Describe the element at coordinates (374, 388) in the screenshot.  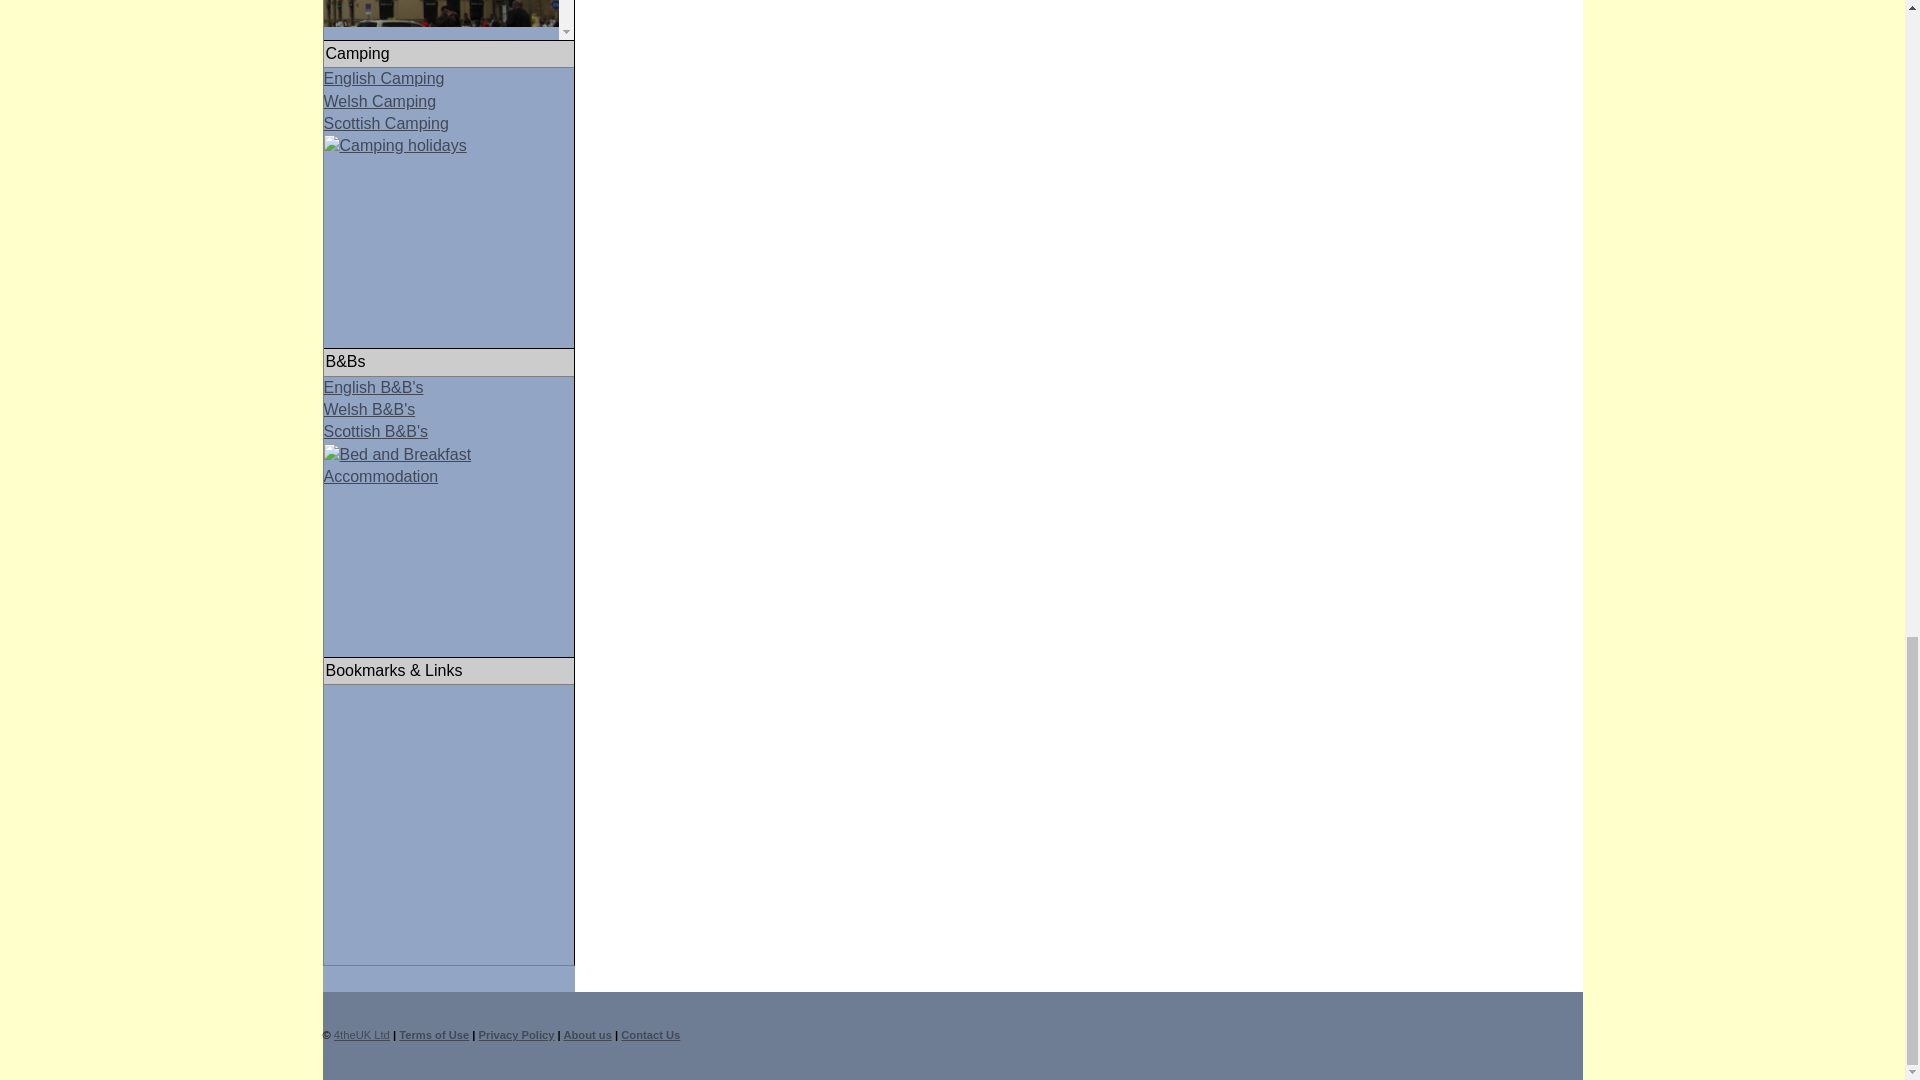
I see `English Bed and Breakfasts` at that location.